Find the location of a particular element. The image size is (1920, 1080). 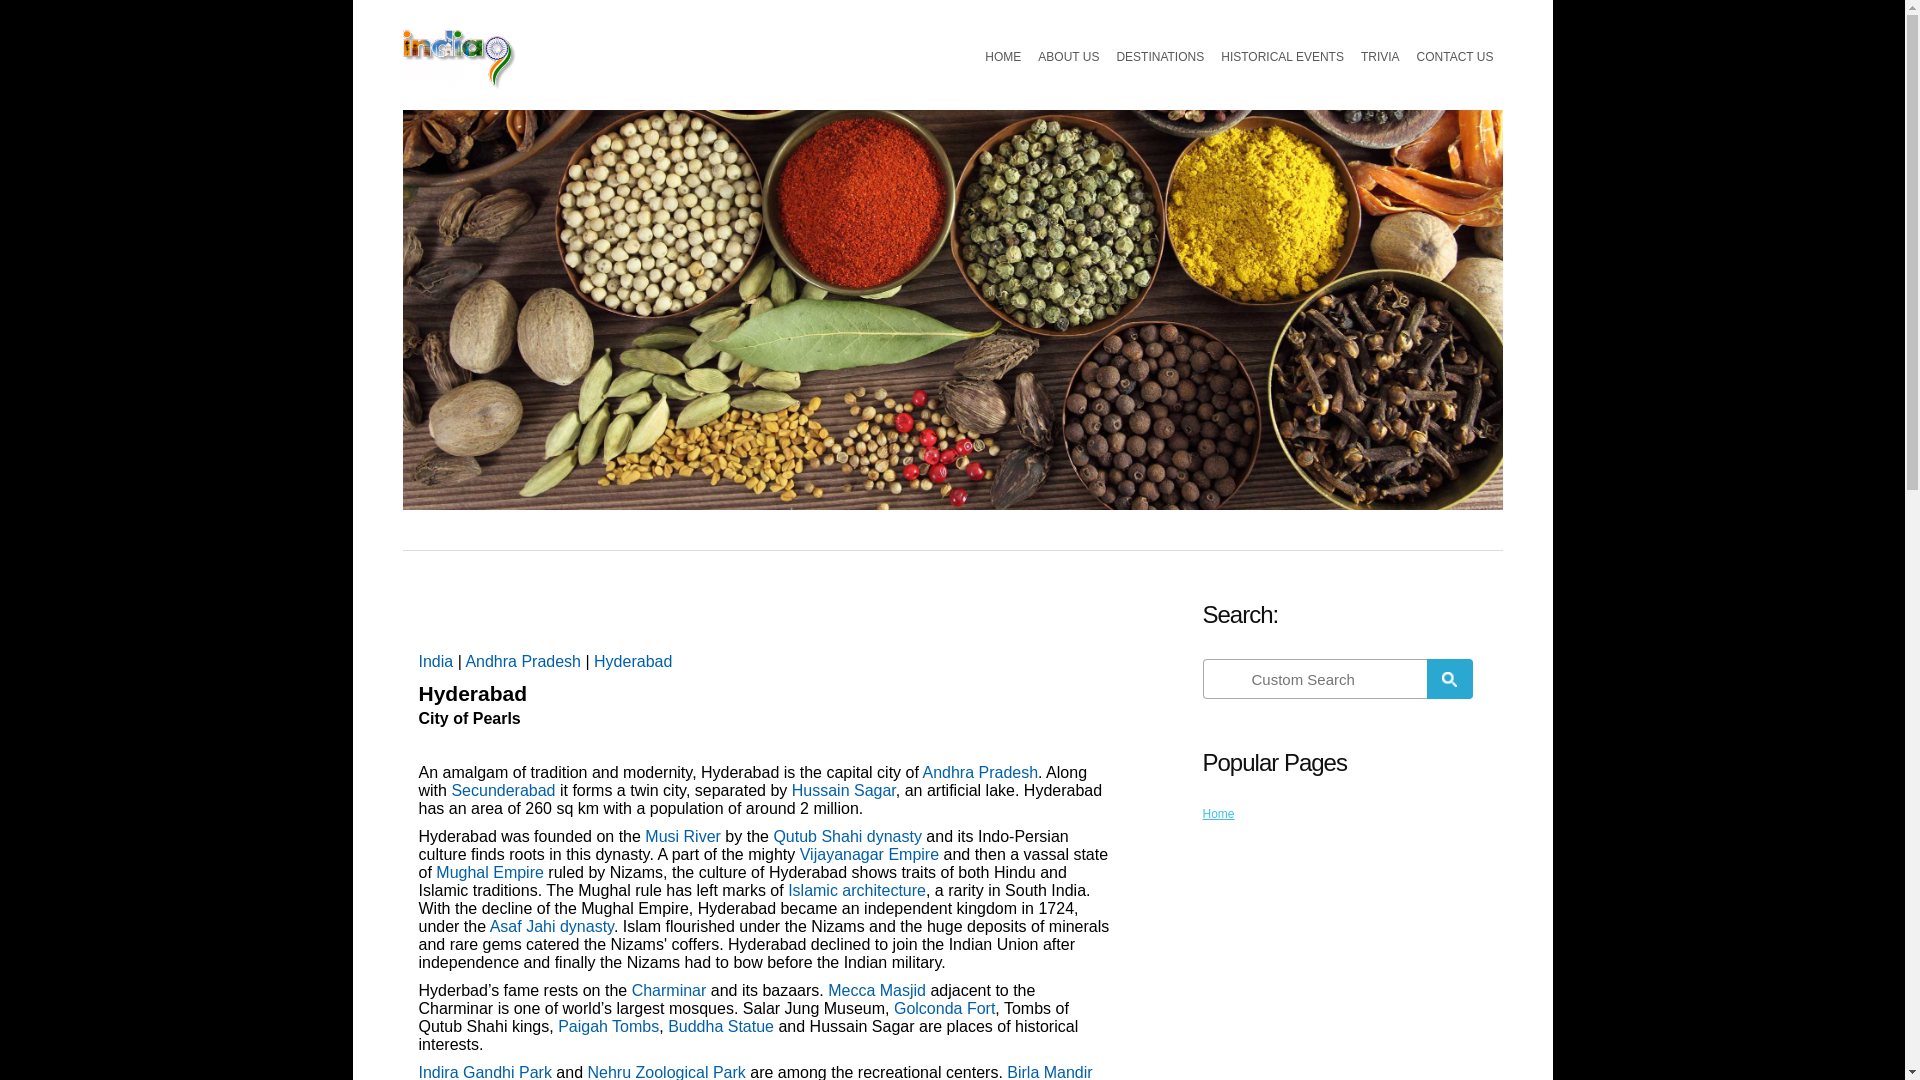

DESTINATIONS is located at coordinates (1159, 56).